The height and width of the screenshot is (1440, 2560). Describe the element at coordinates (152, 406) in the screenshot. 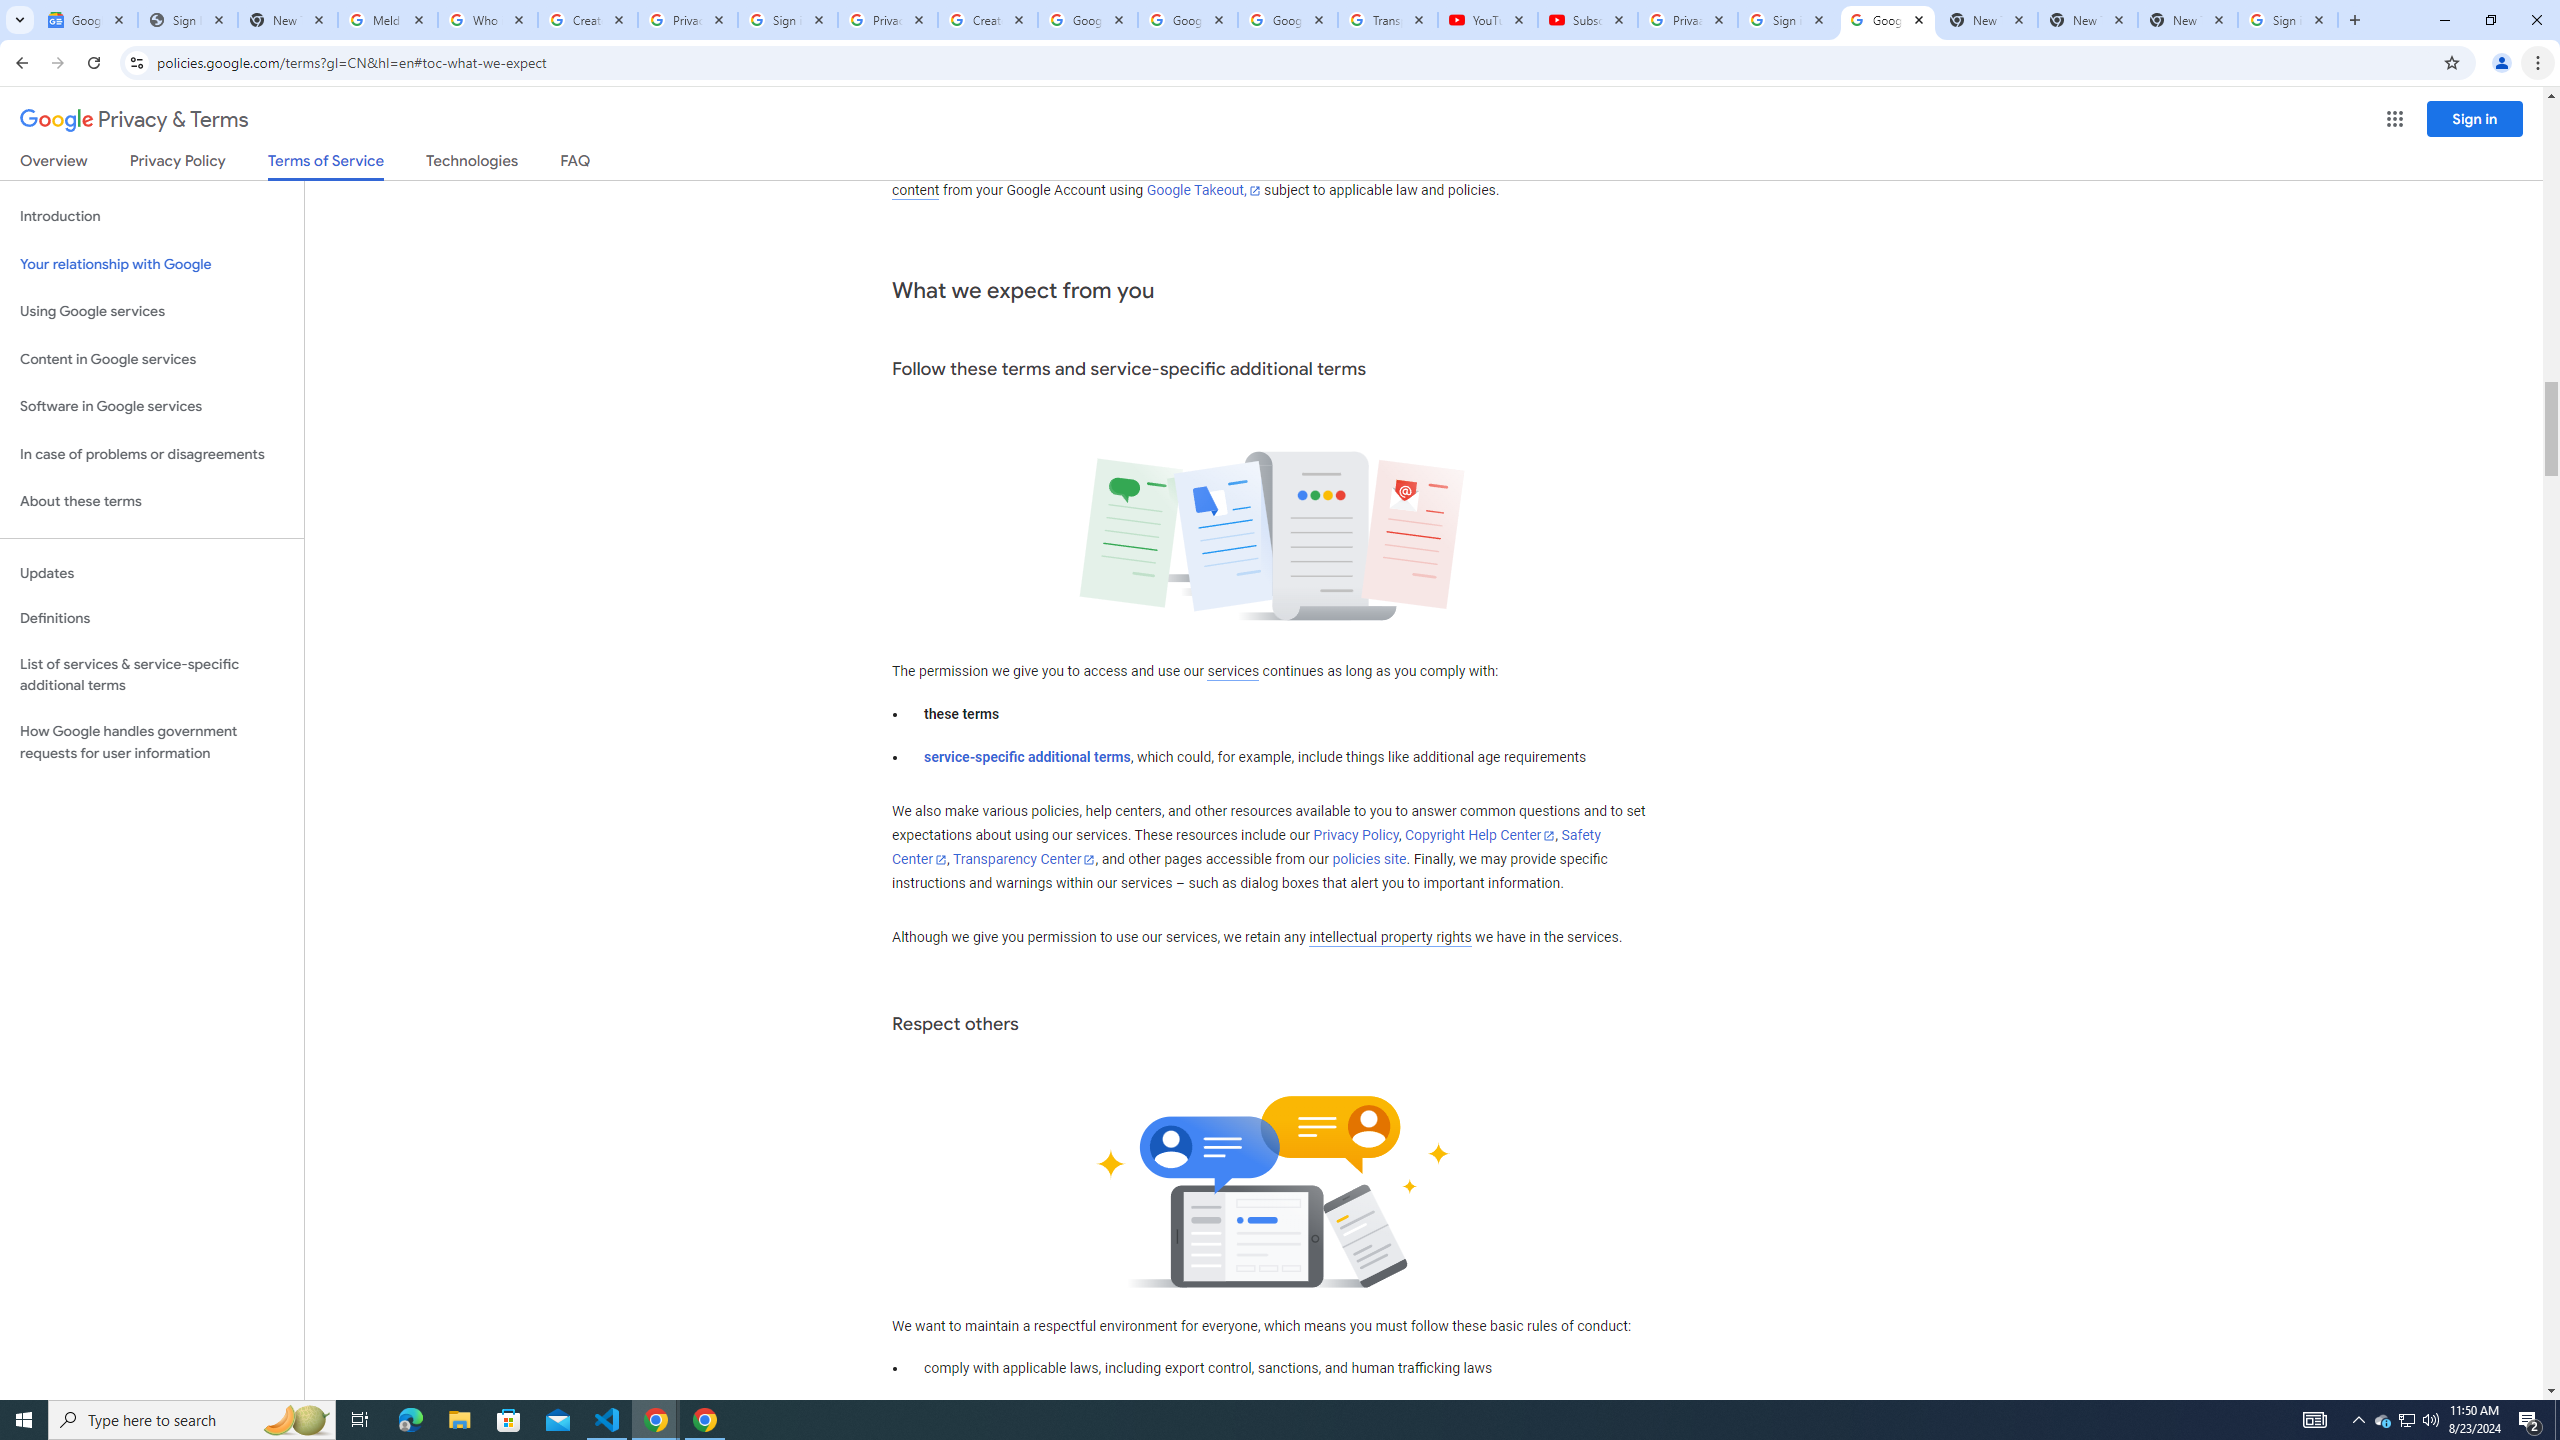

I see `Software in Google services` at that location.